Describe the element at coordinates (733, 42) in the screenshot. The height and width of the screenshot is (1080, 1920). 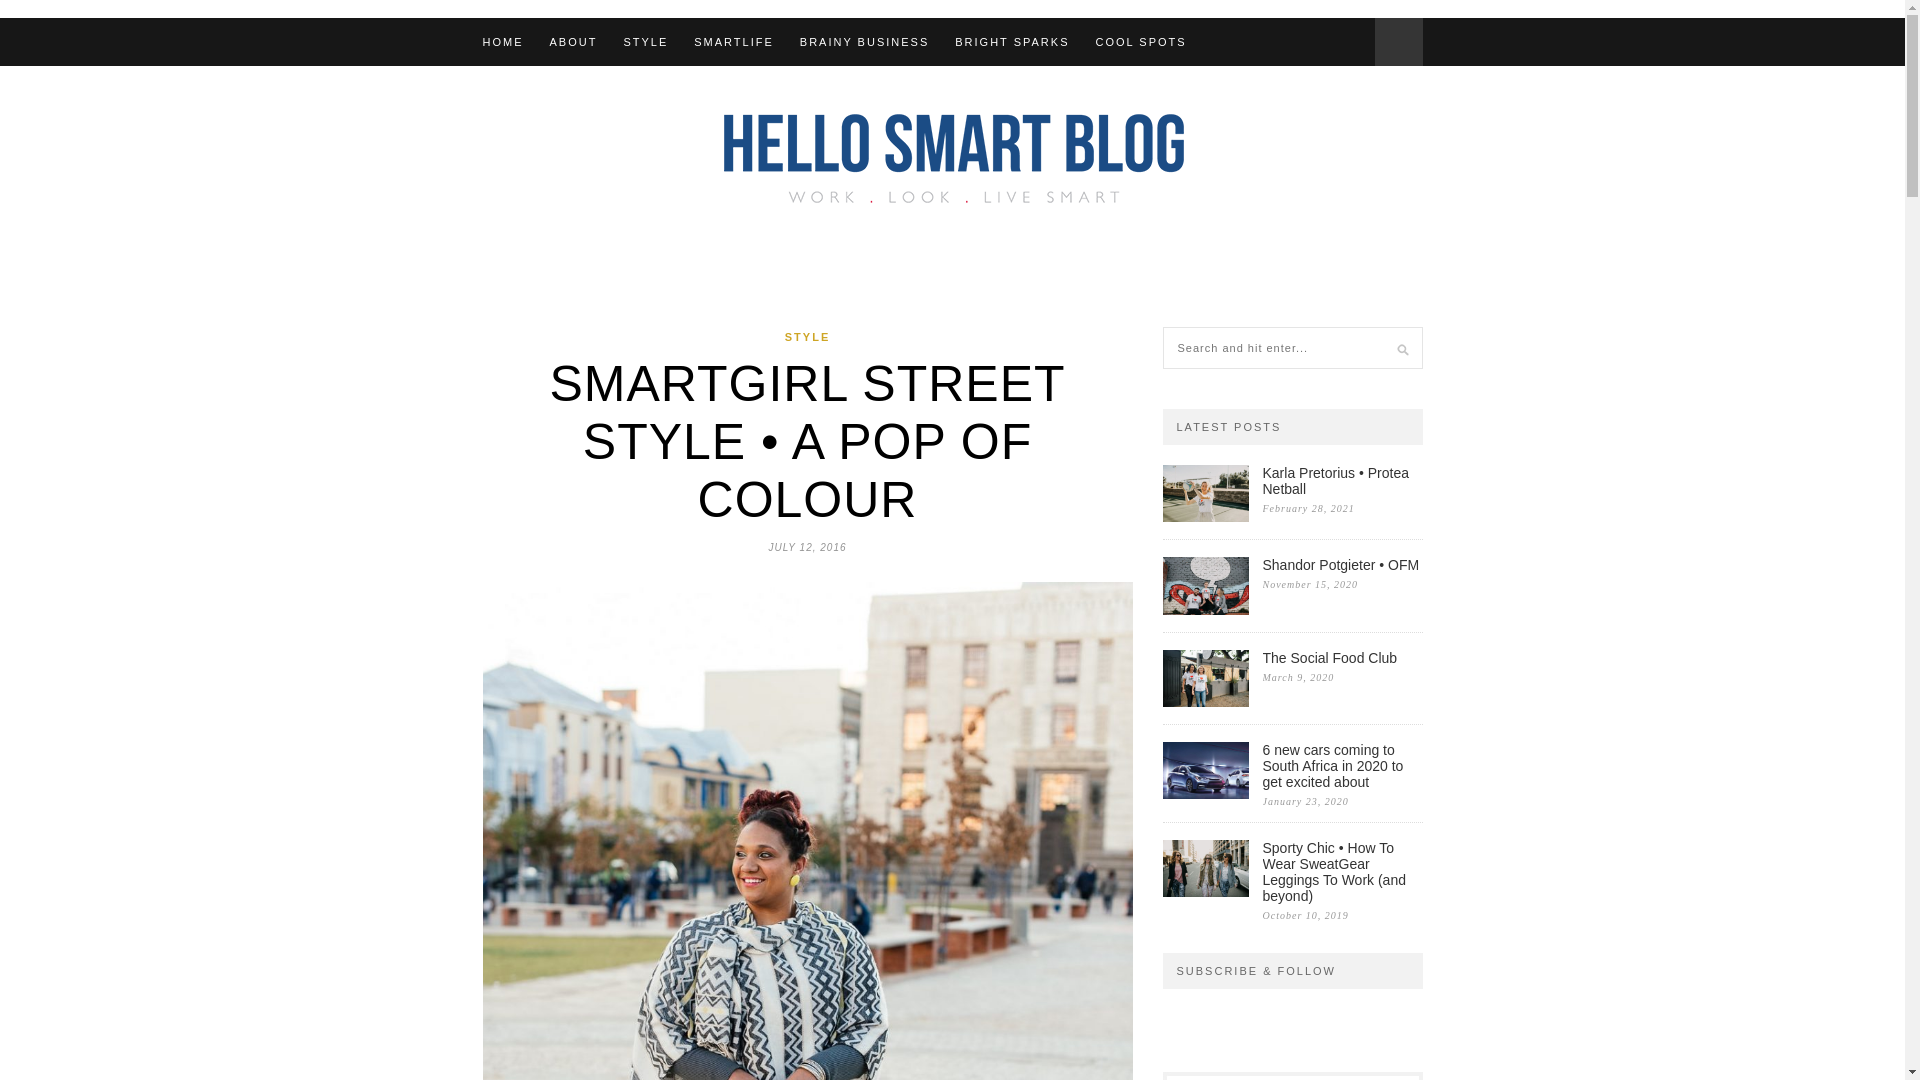
I see `SMARTLIFE` at that location.